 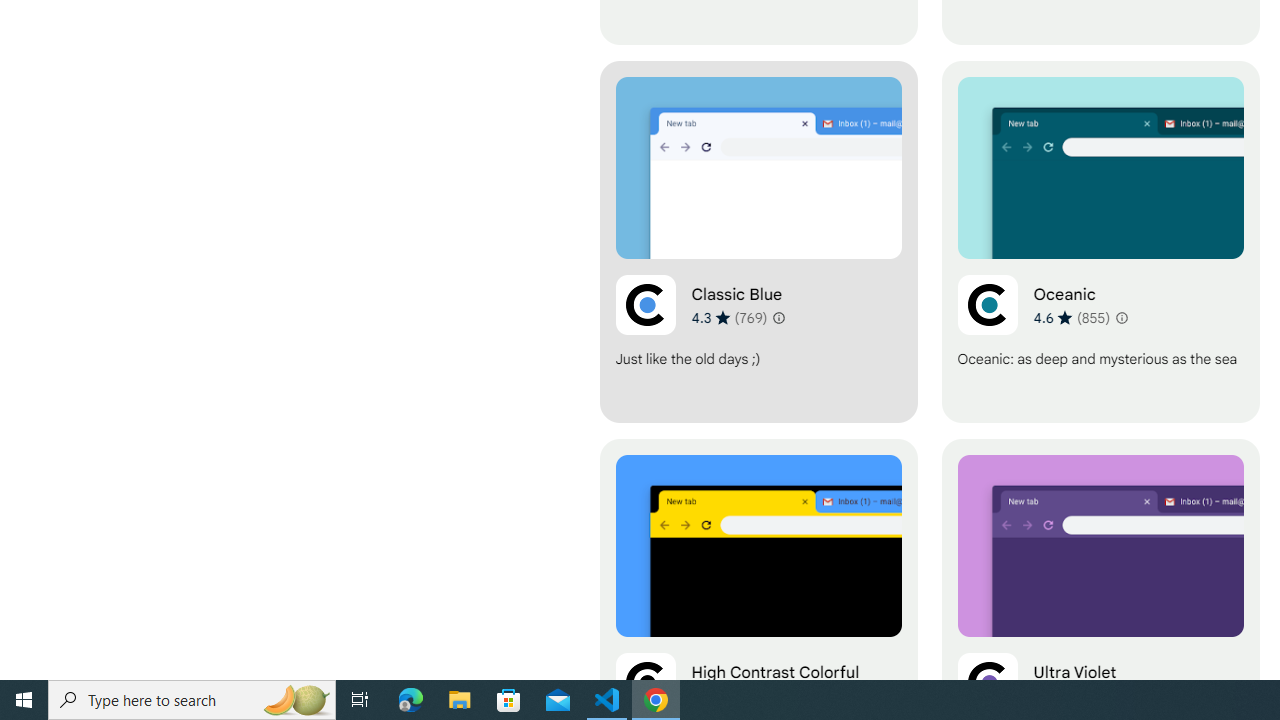 What do you see at coordinates (730, 317) in the screenshot?
I see `Average rating 4.3 out of 5 stars. 769 ratings.` at bounding box center [730, 317].